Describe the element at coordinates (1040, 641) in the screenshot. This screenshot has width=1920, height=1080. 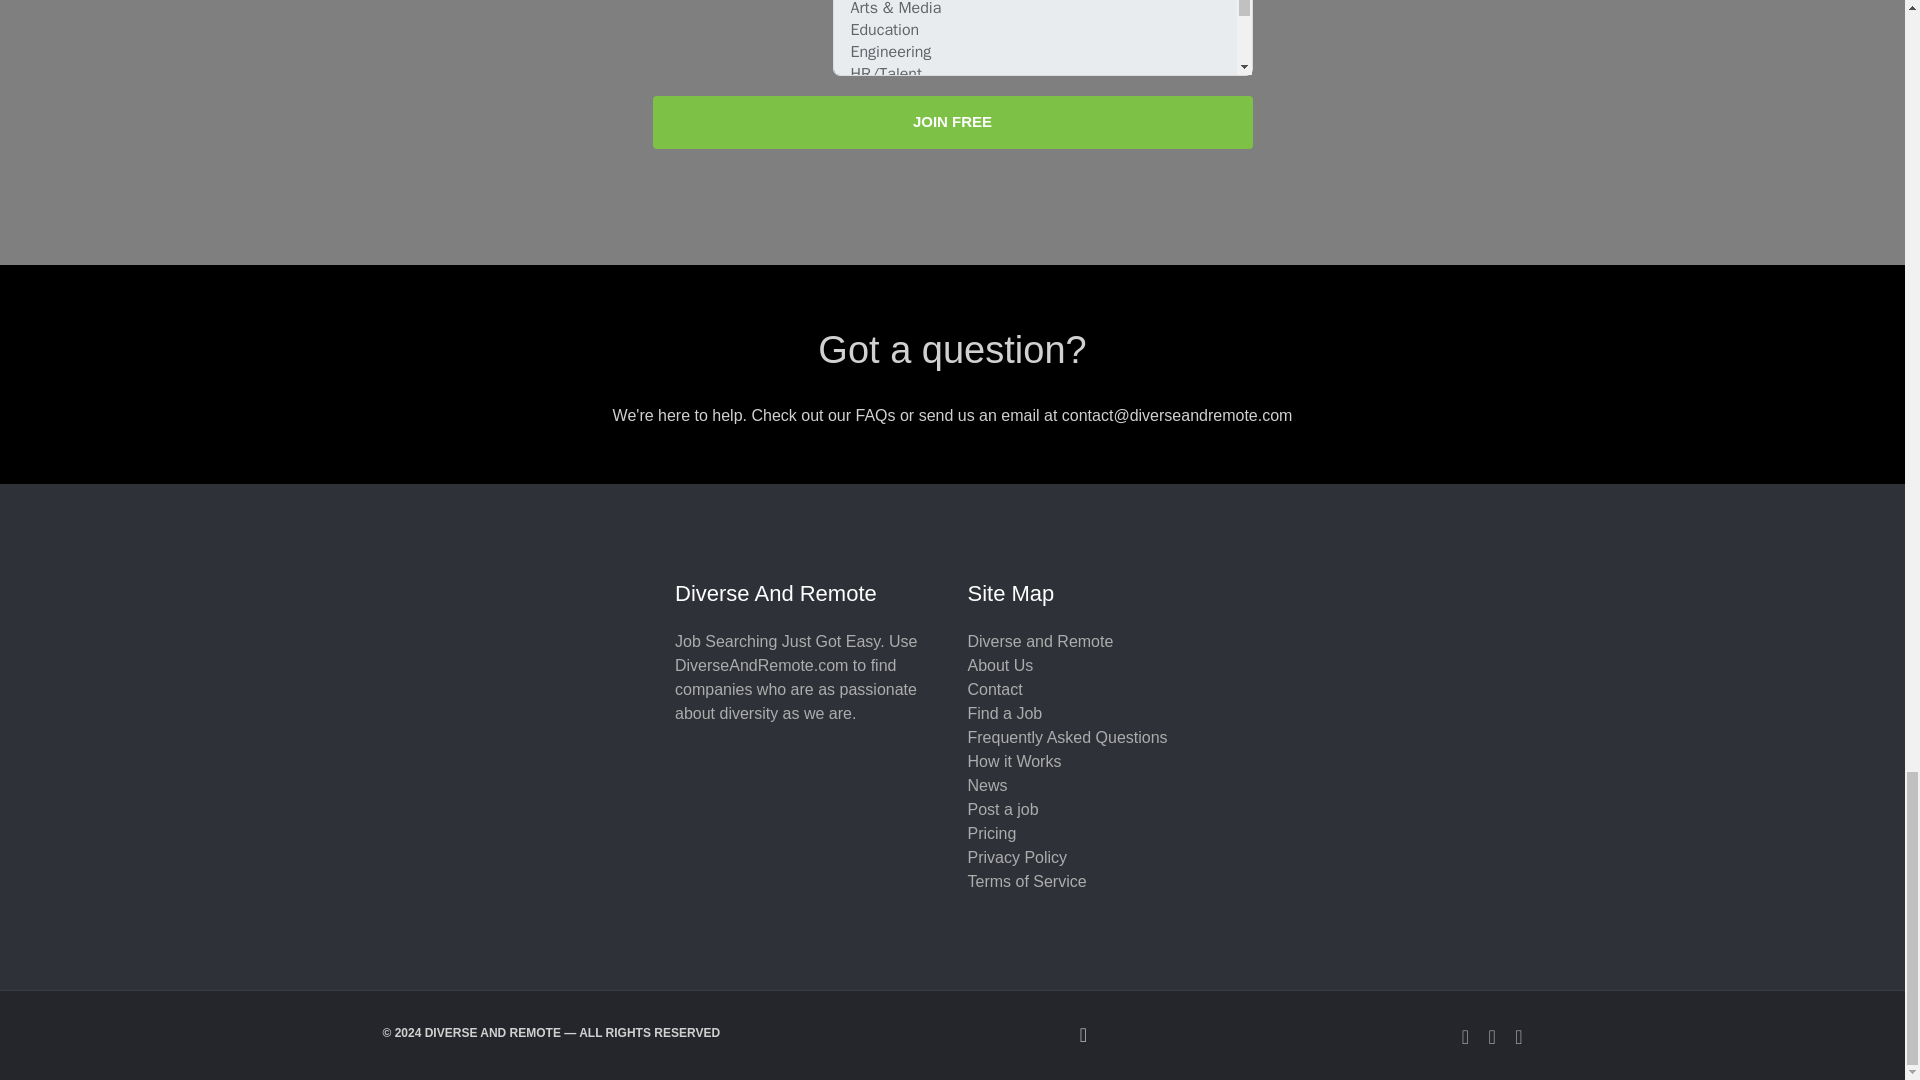
I see `Diverse and Remote` at that location.